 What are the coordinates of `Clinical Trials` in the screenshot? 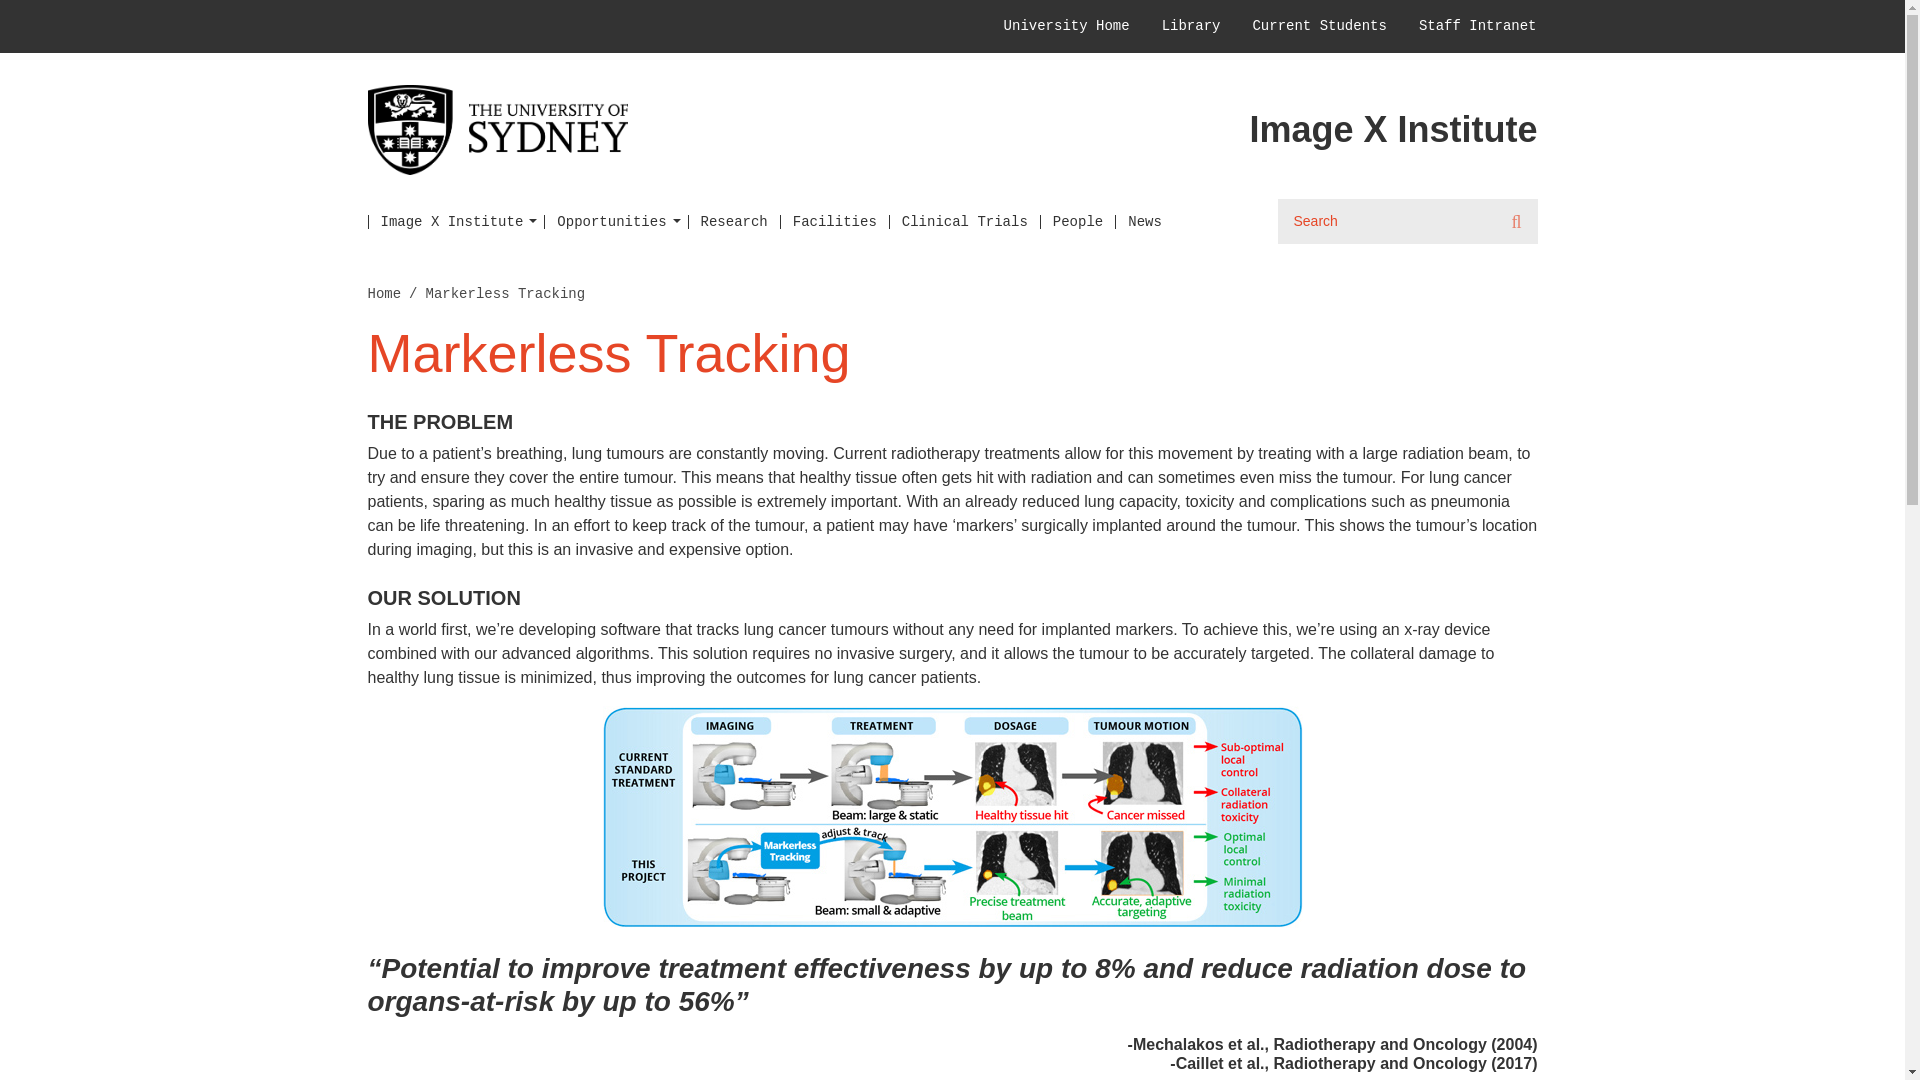 It's located at (964, 221).